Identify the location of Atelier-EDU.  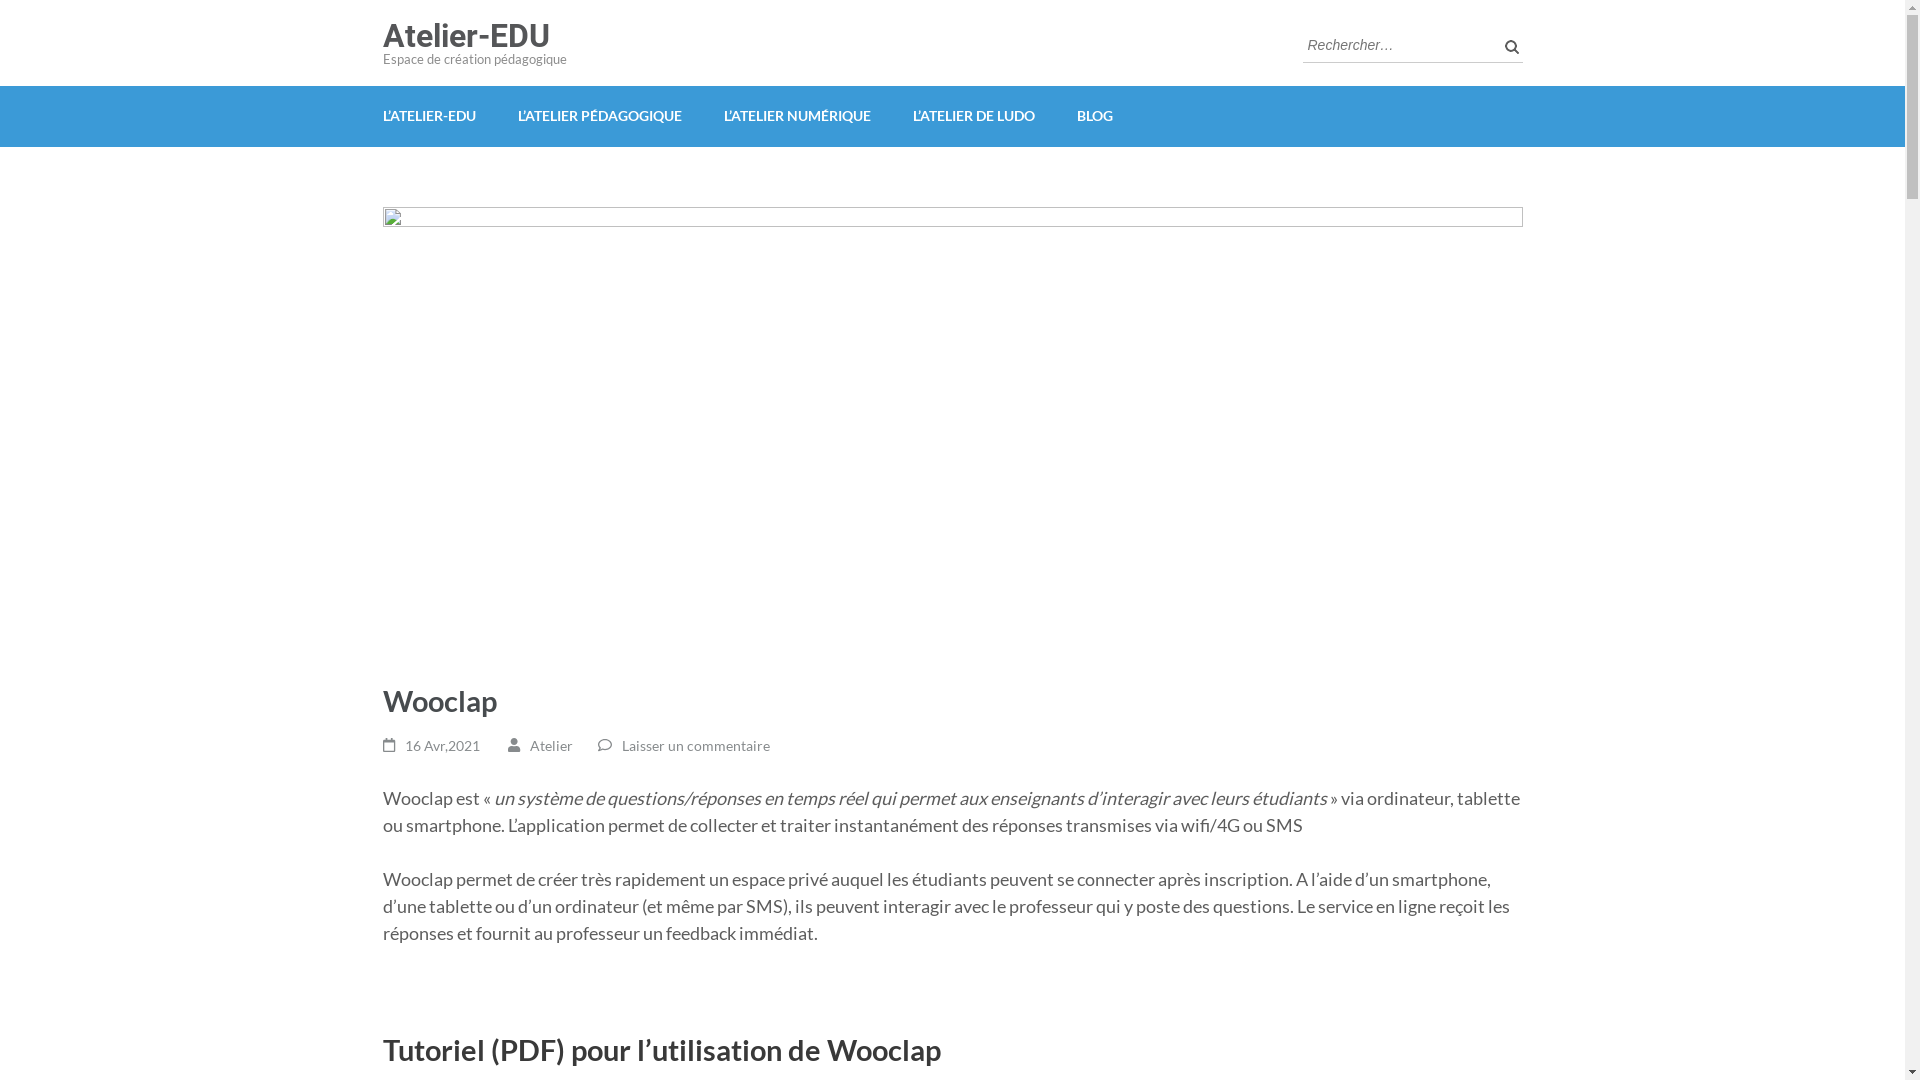
(466, 36).